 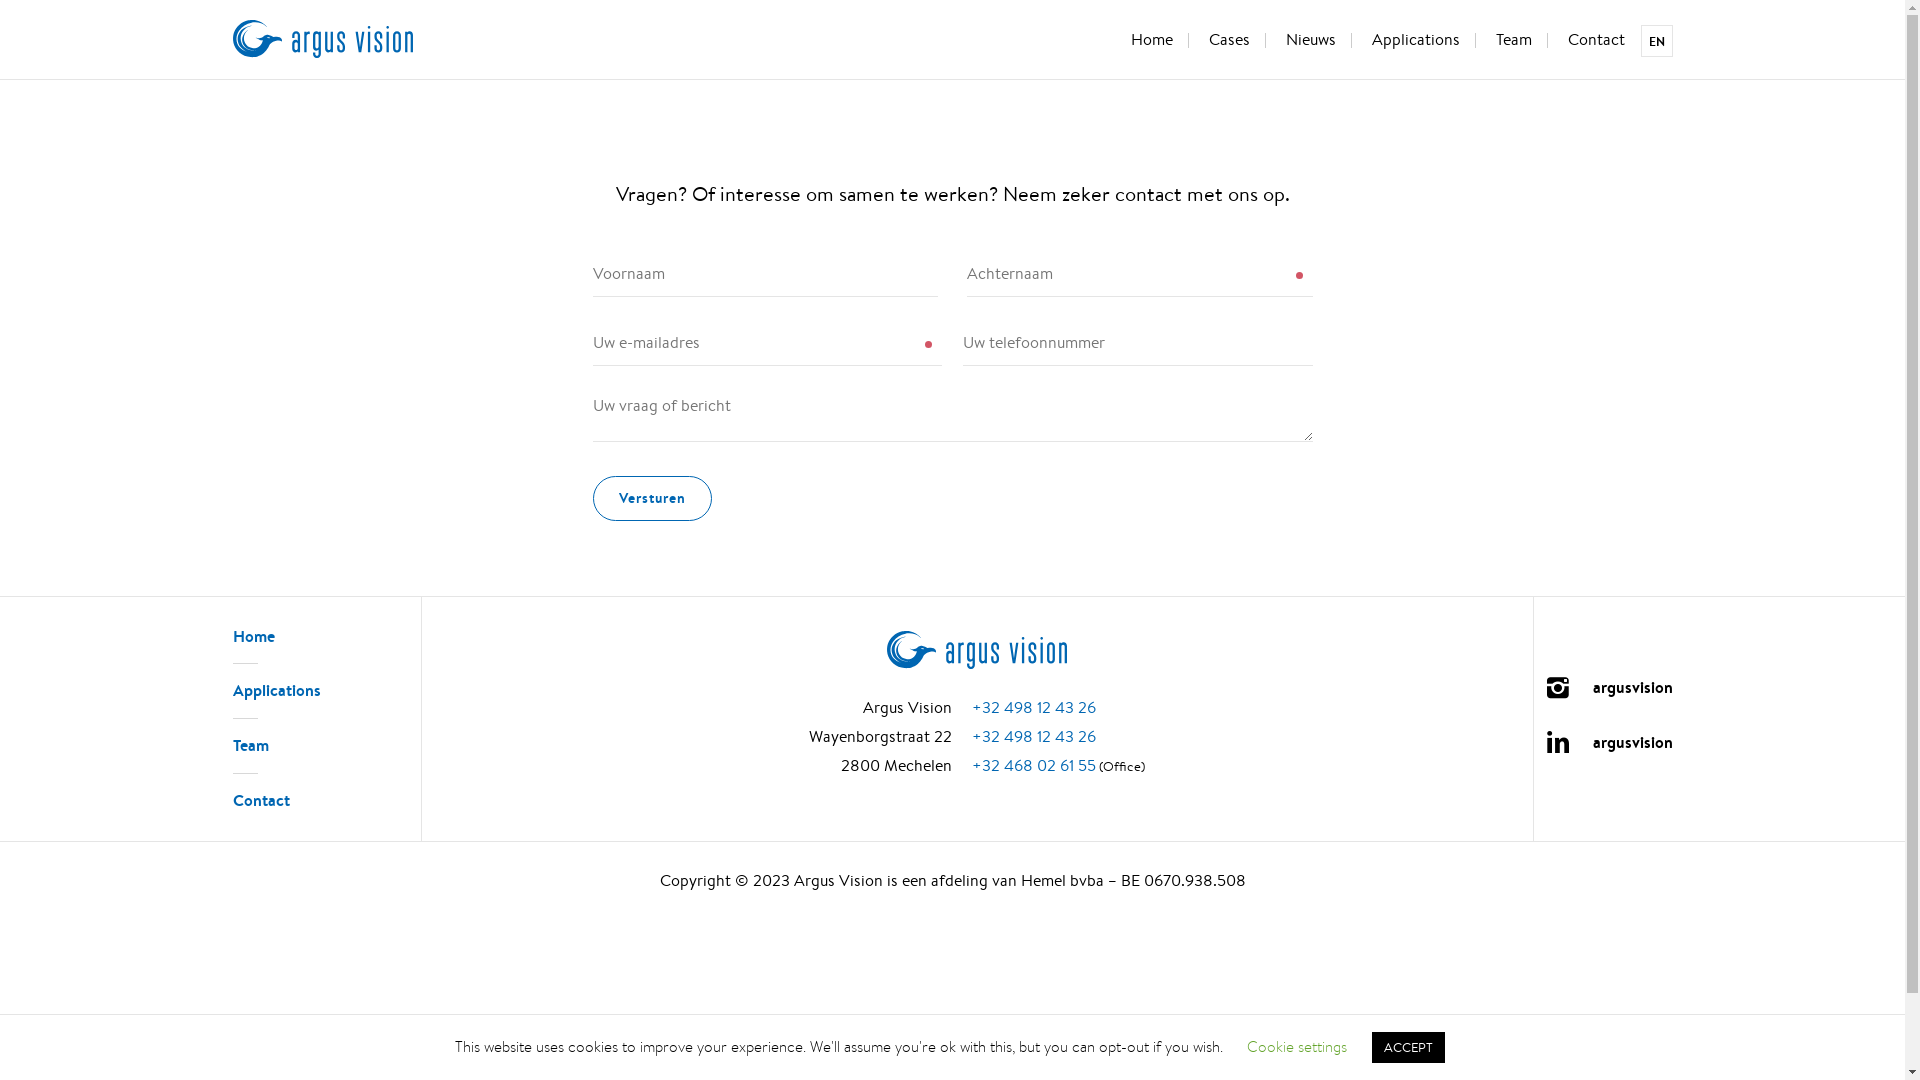 I want to click on argusvision, so click(x=1604, y=746).